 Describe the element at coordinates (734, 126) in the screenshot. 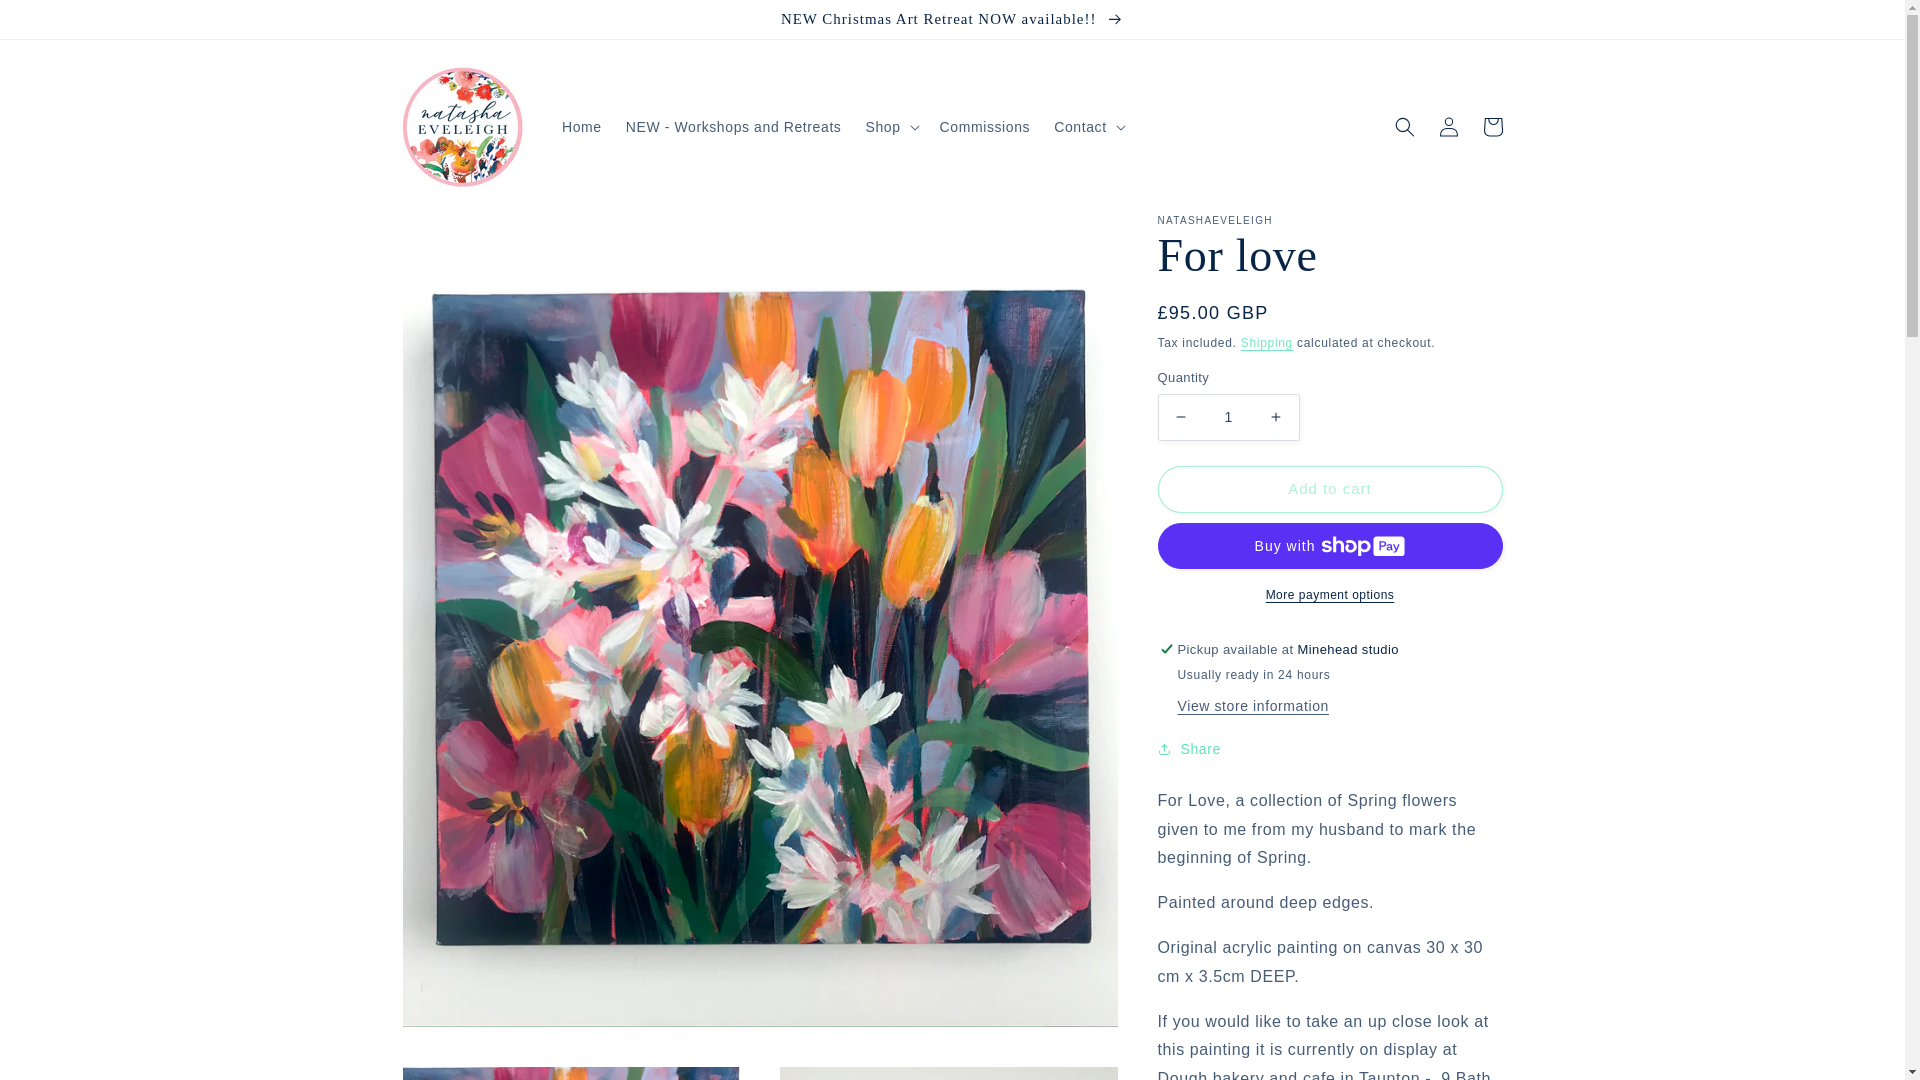

I see `NEW - Workshops and Retreats` at that location.